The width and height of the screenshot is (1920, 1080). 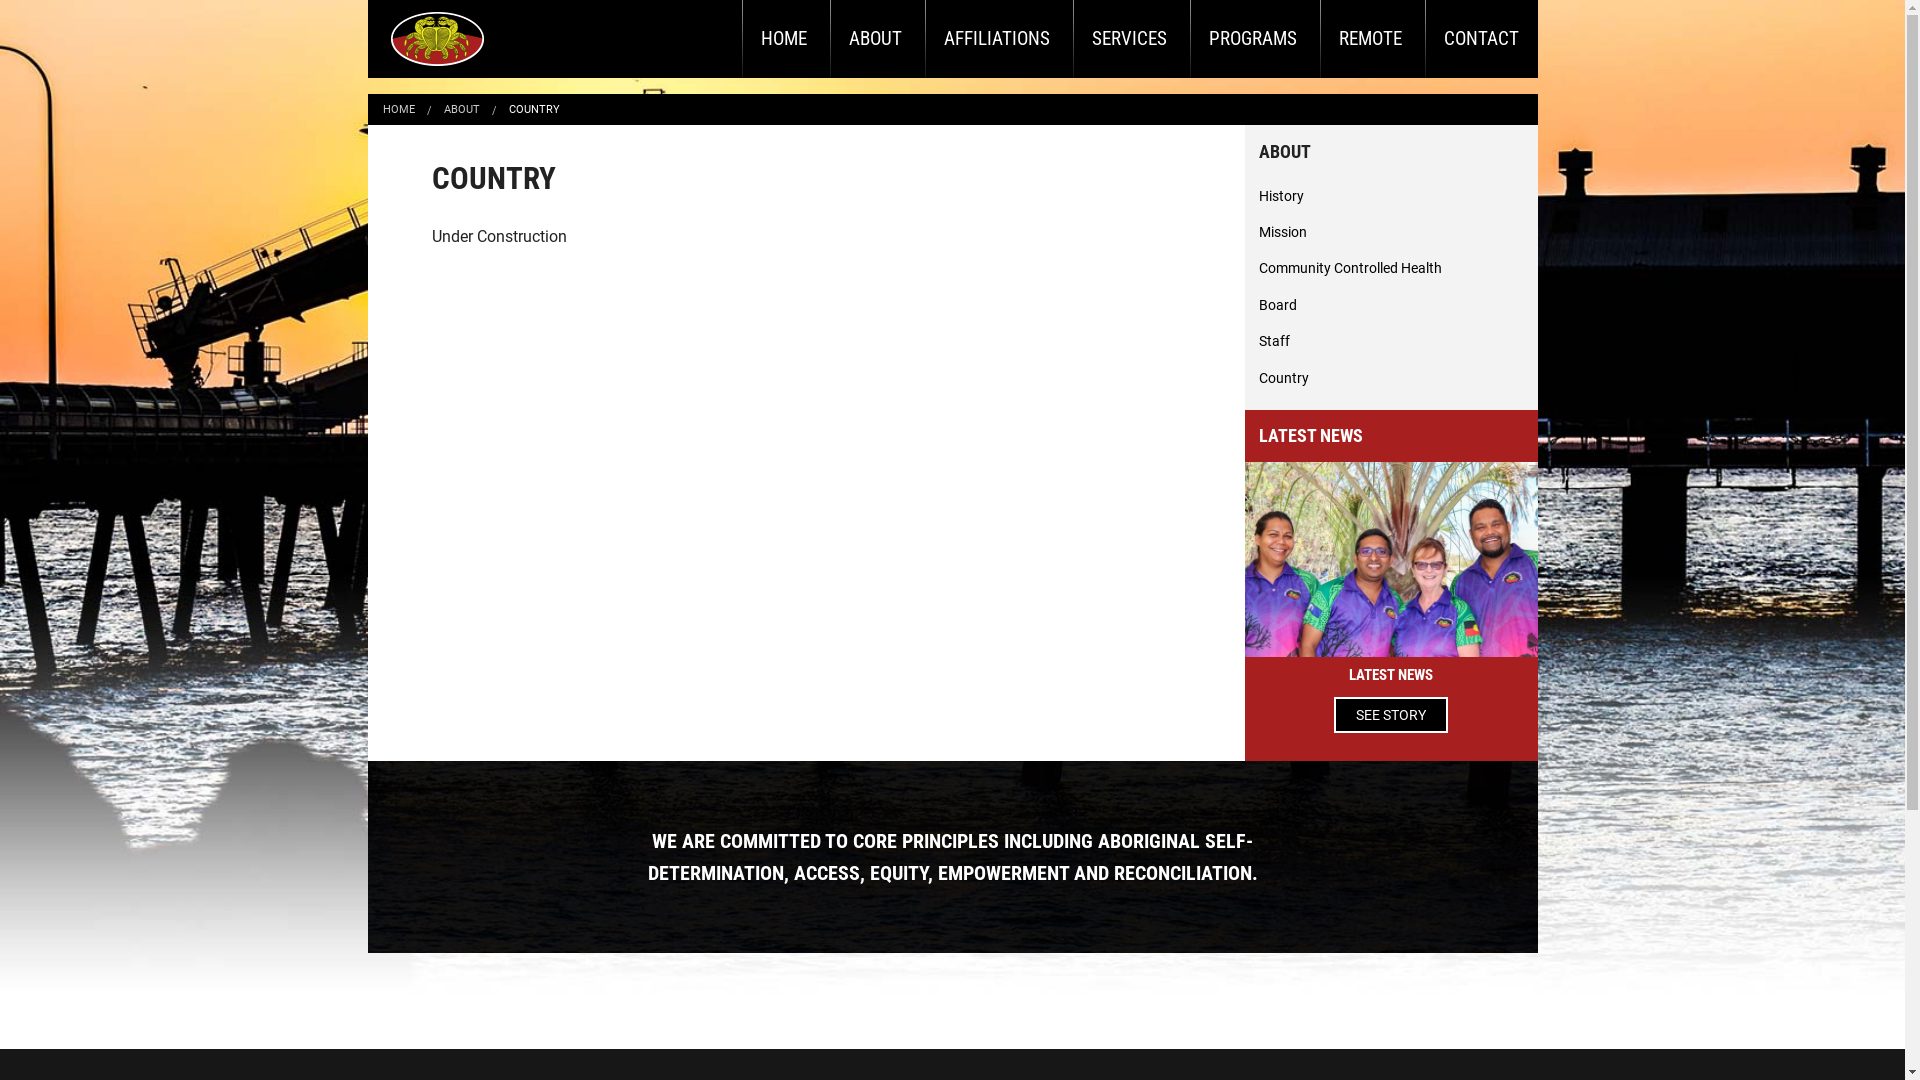 What do you see at coordinates (1392, 305) in the screenshot?
I see `Board` at bounding box center [1392, 305].